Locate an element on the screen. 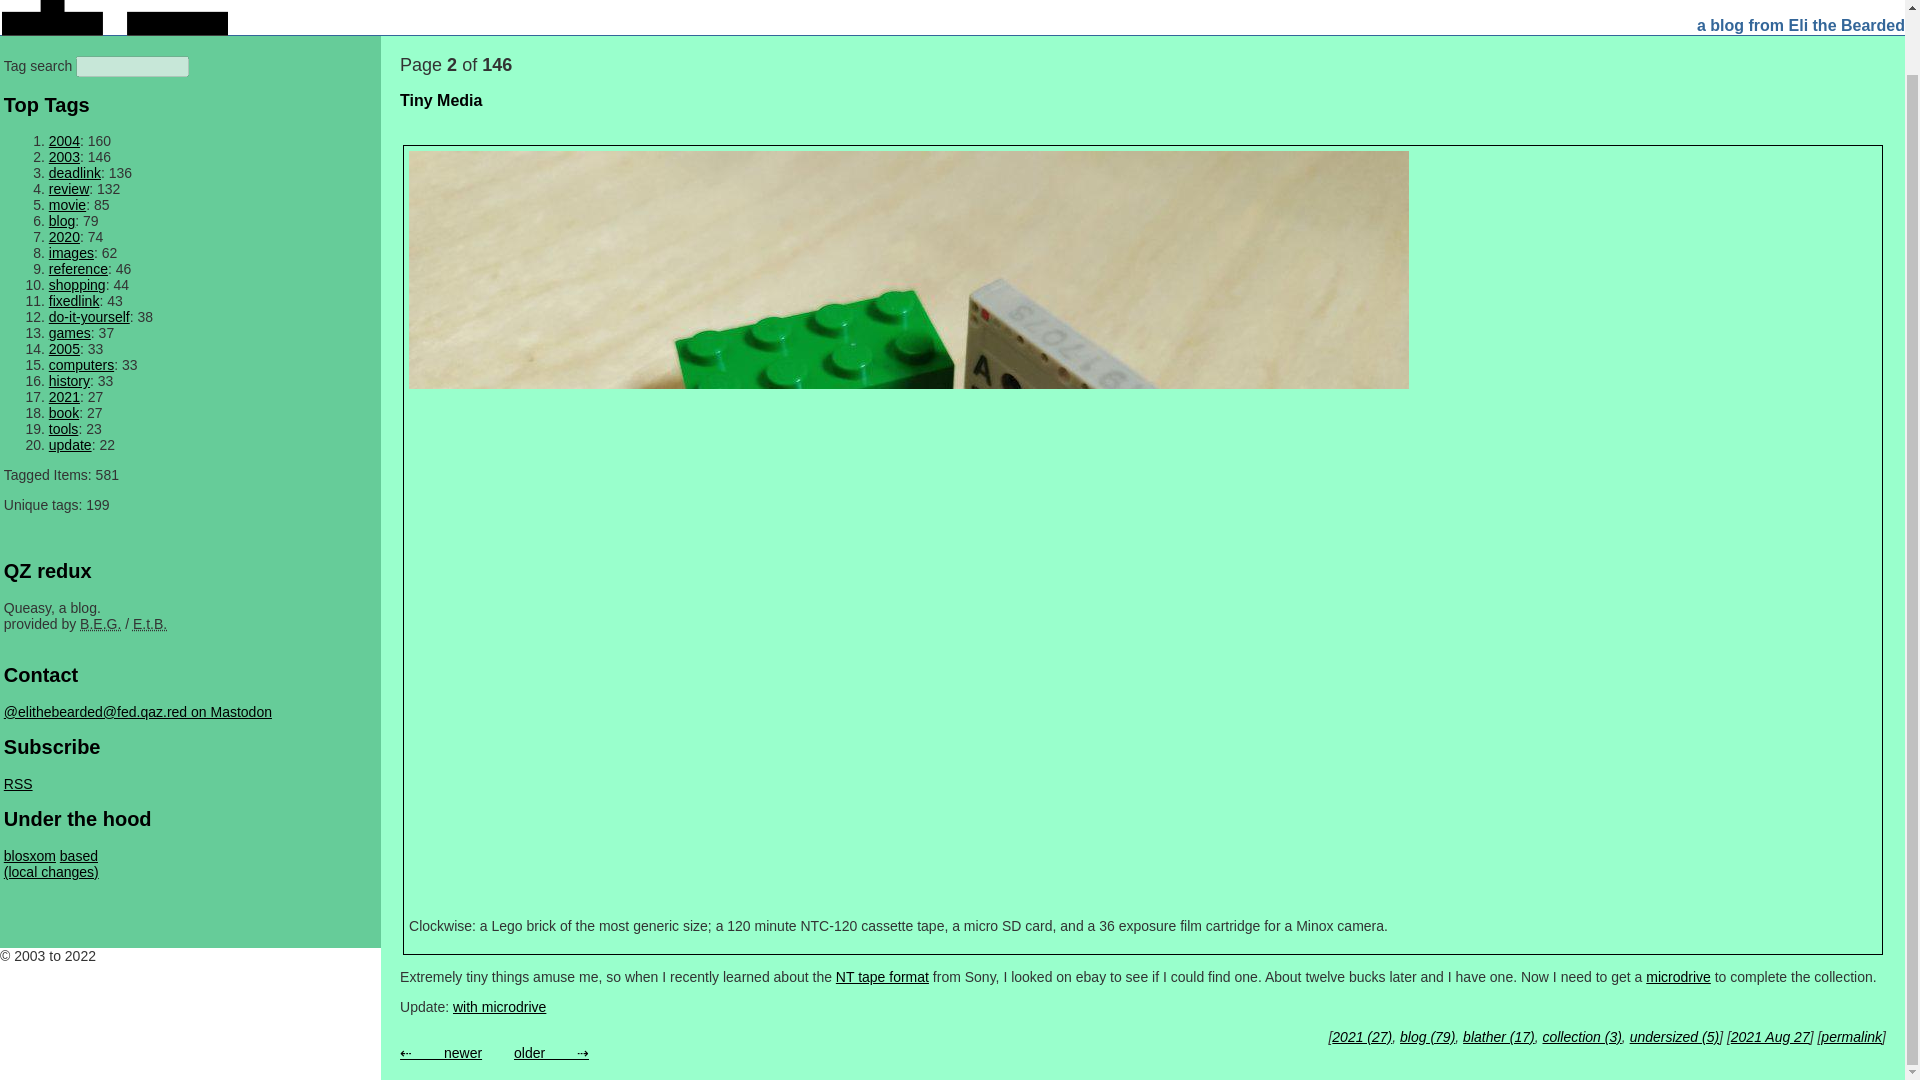 The width and height of the screenshot is (1920, 1080). review is located at coordinates (68, 188).